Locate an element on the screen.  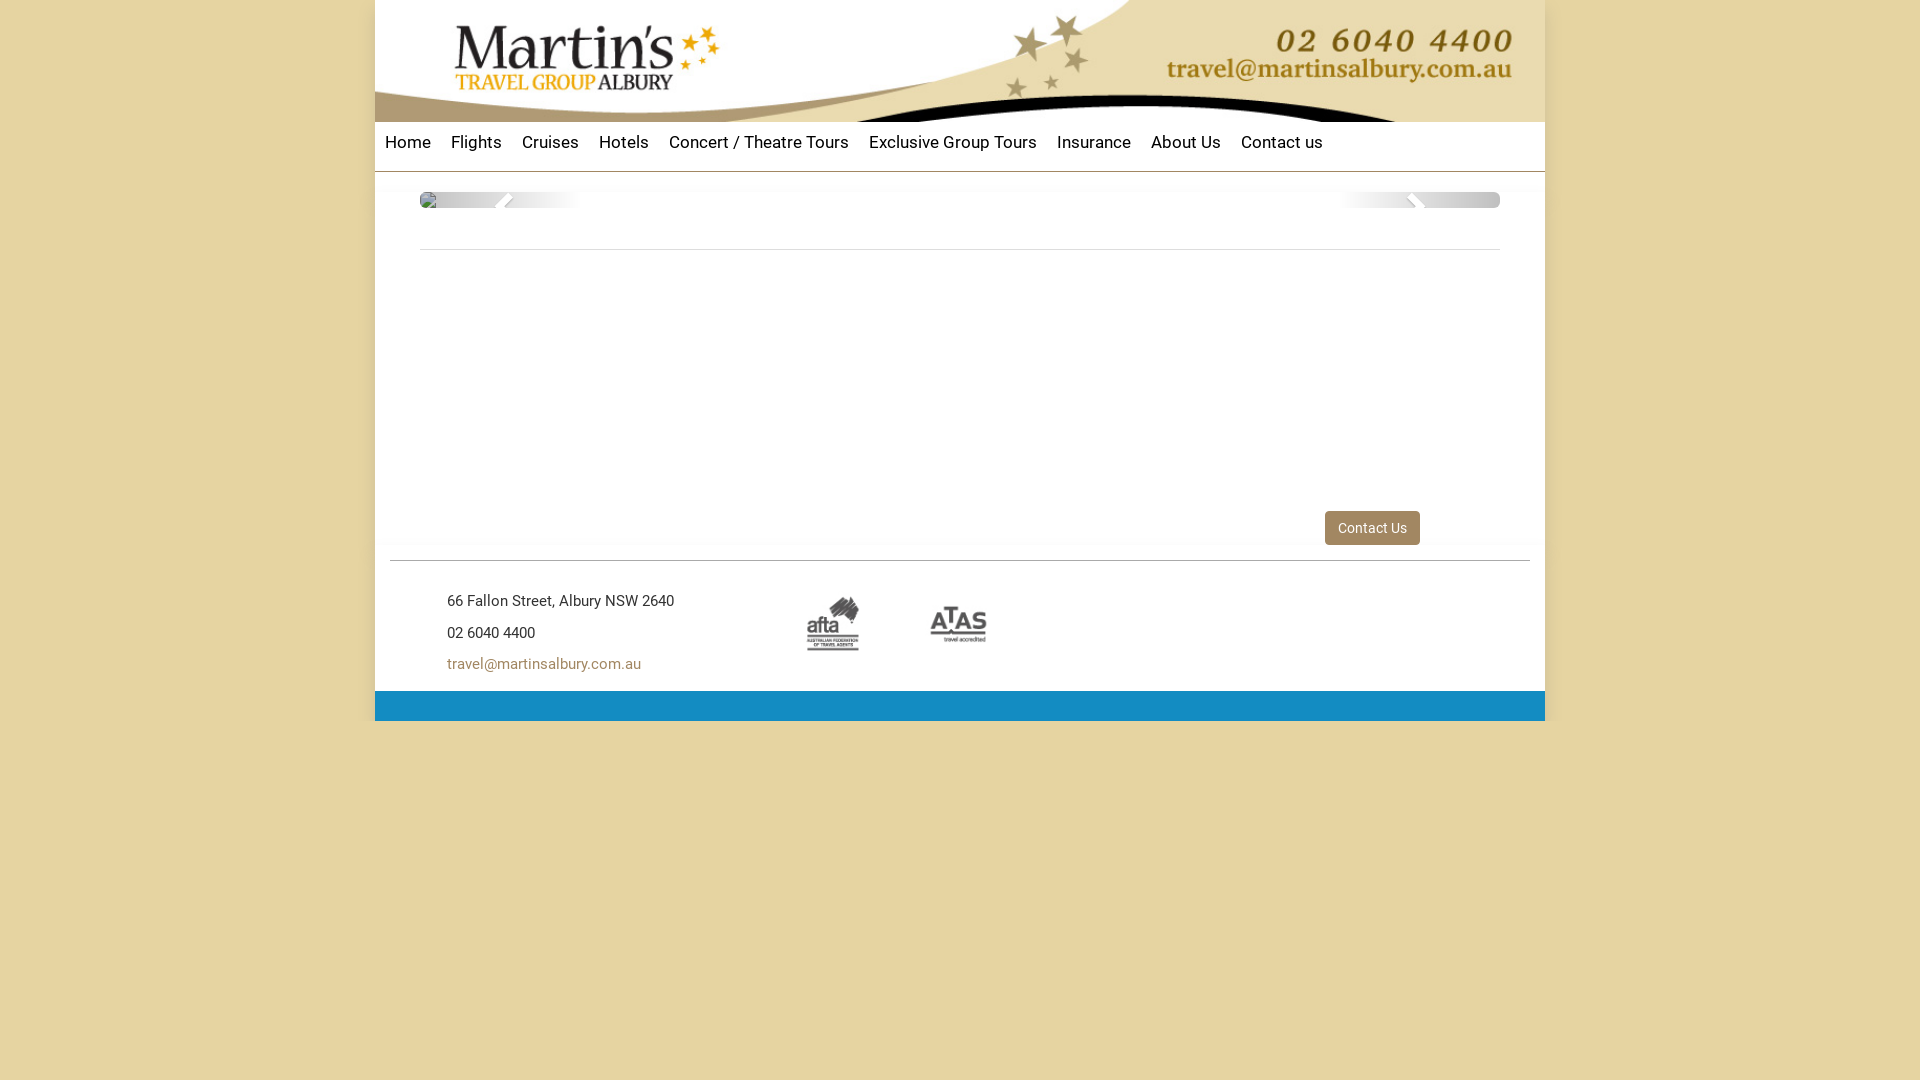
travel@martinsalbury.com.au is located at coordinates (544, 664).